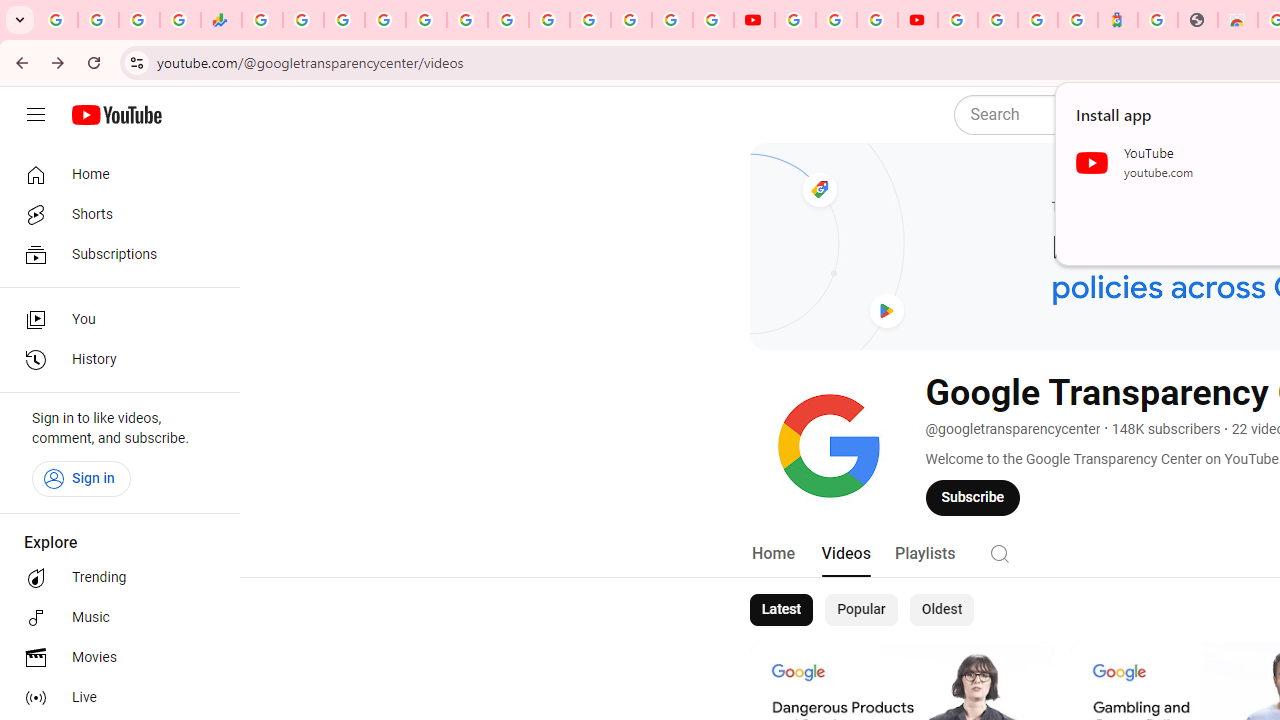  What do you see at coordinates (58, 20) in the screenshot?
I see `Google Workspace Admin Community` at bounding box center [58, 20].